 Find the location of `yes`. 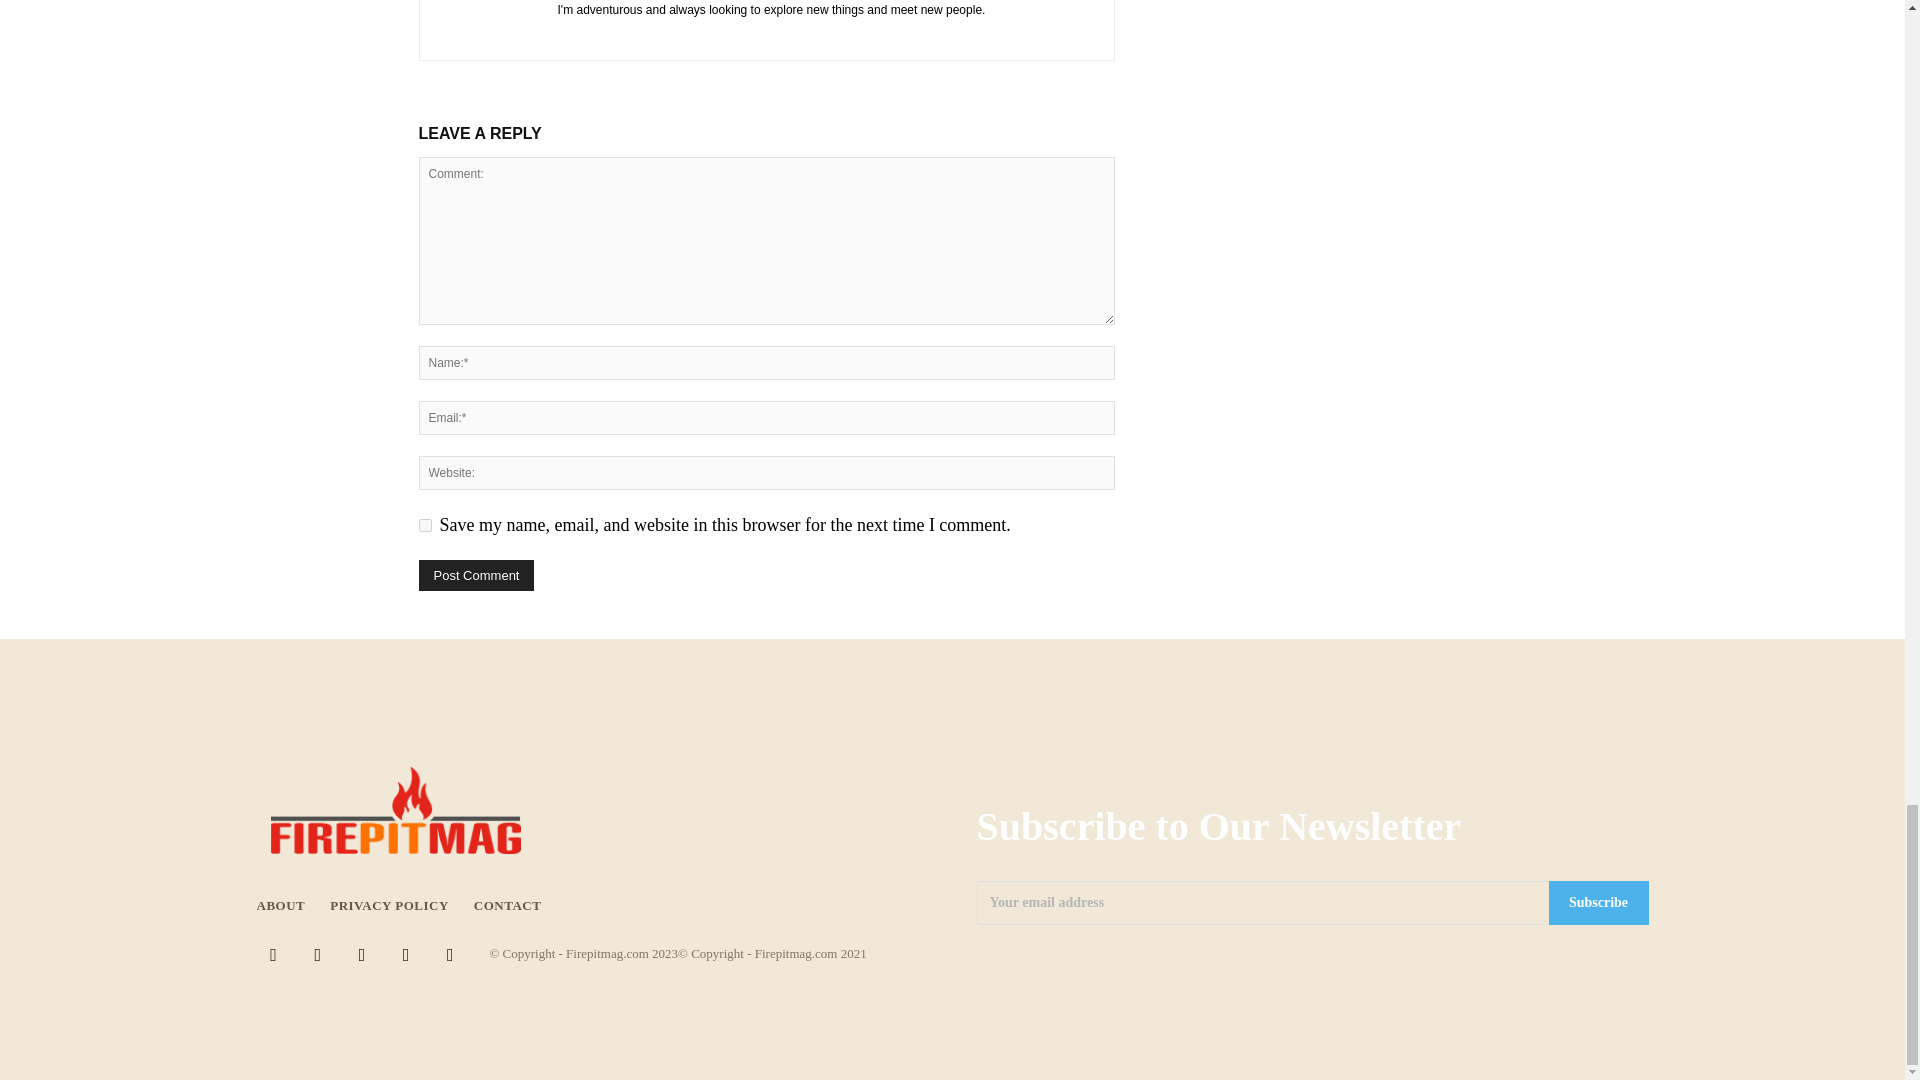

yes is located at coordinates (424, 526).